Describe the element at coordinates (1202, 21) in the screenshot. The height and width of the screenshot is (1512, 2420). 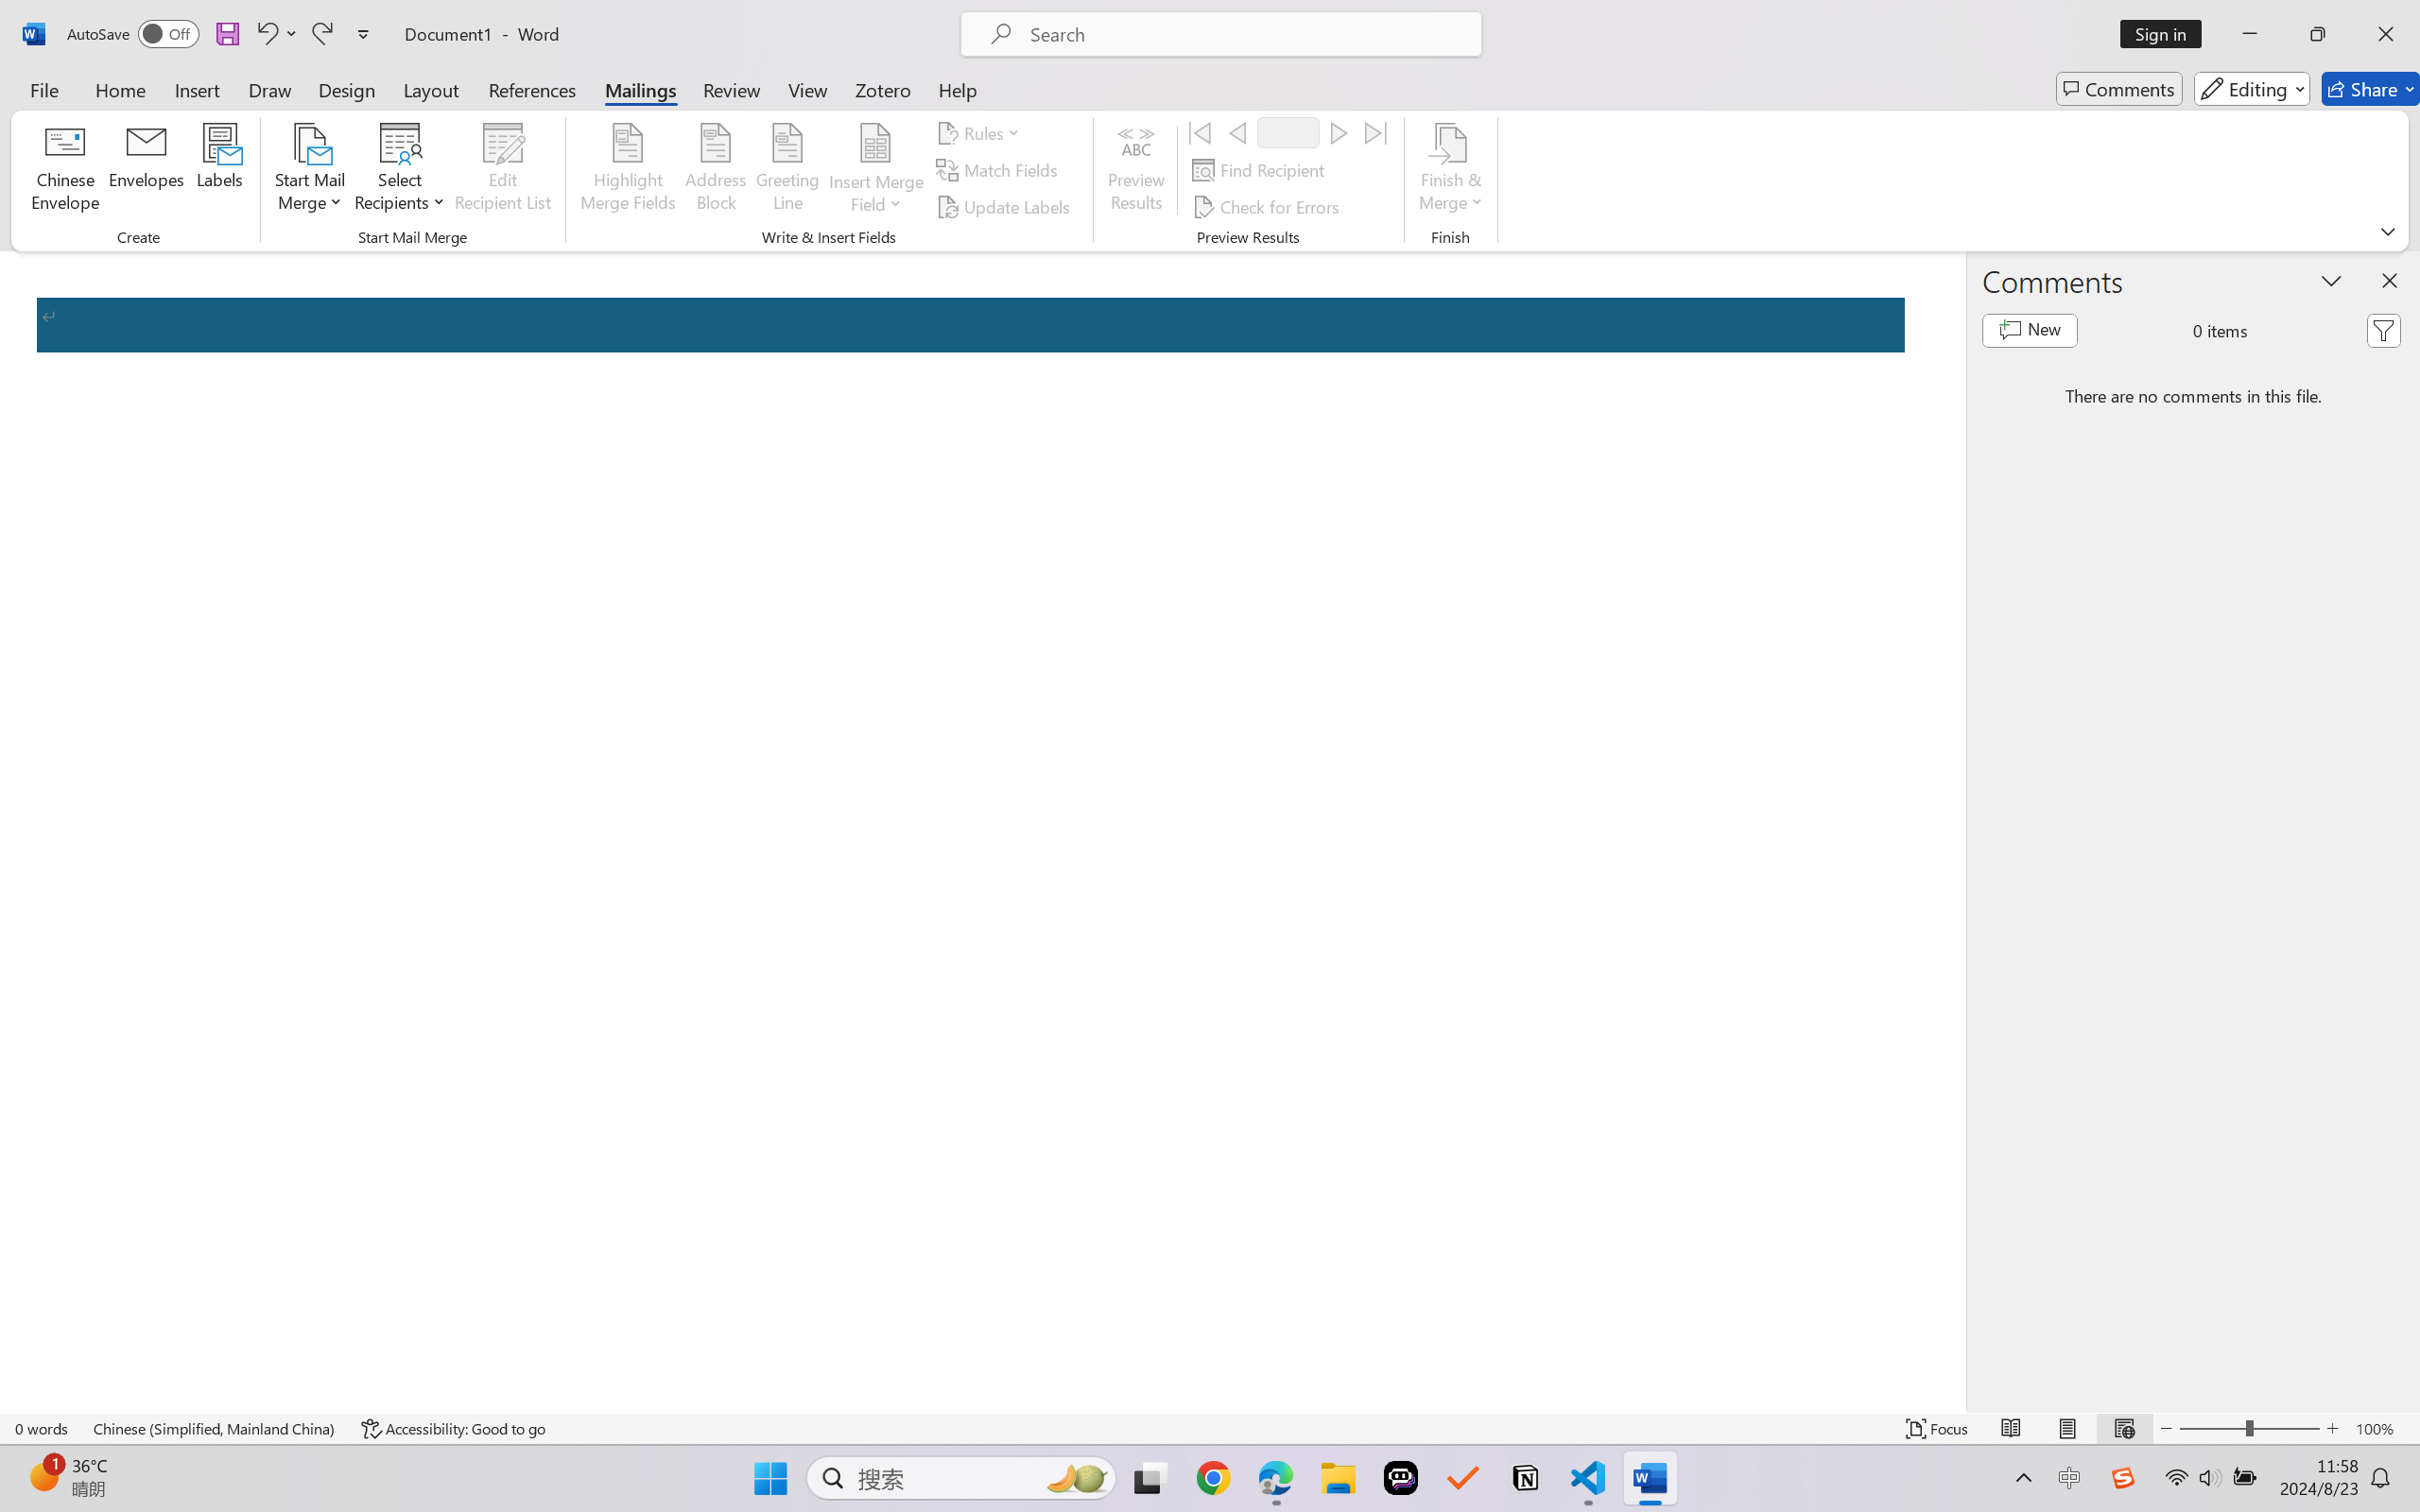
I see `YouTube` at that location.